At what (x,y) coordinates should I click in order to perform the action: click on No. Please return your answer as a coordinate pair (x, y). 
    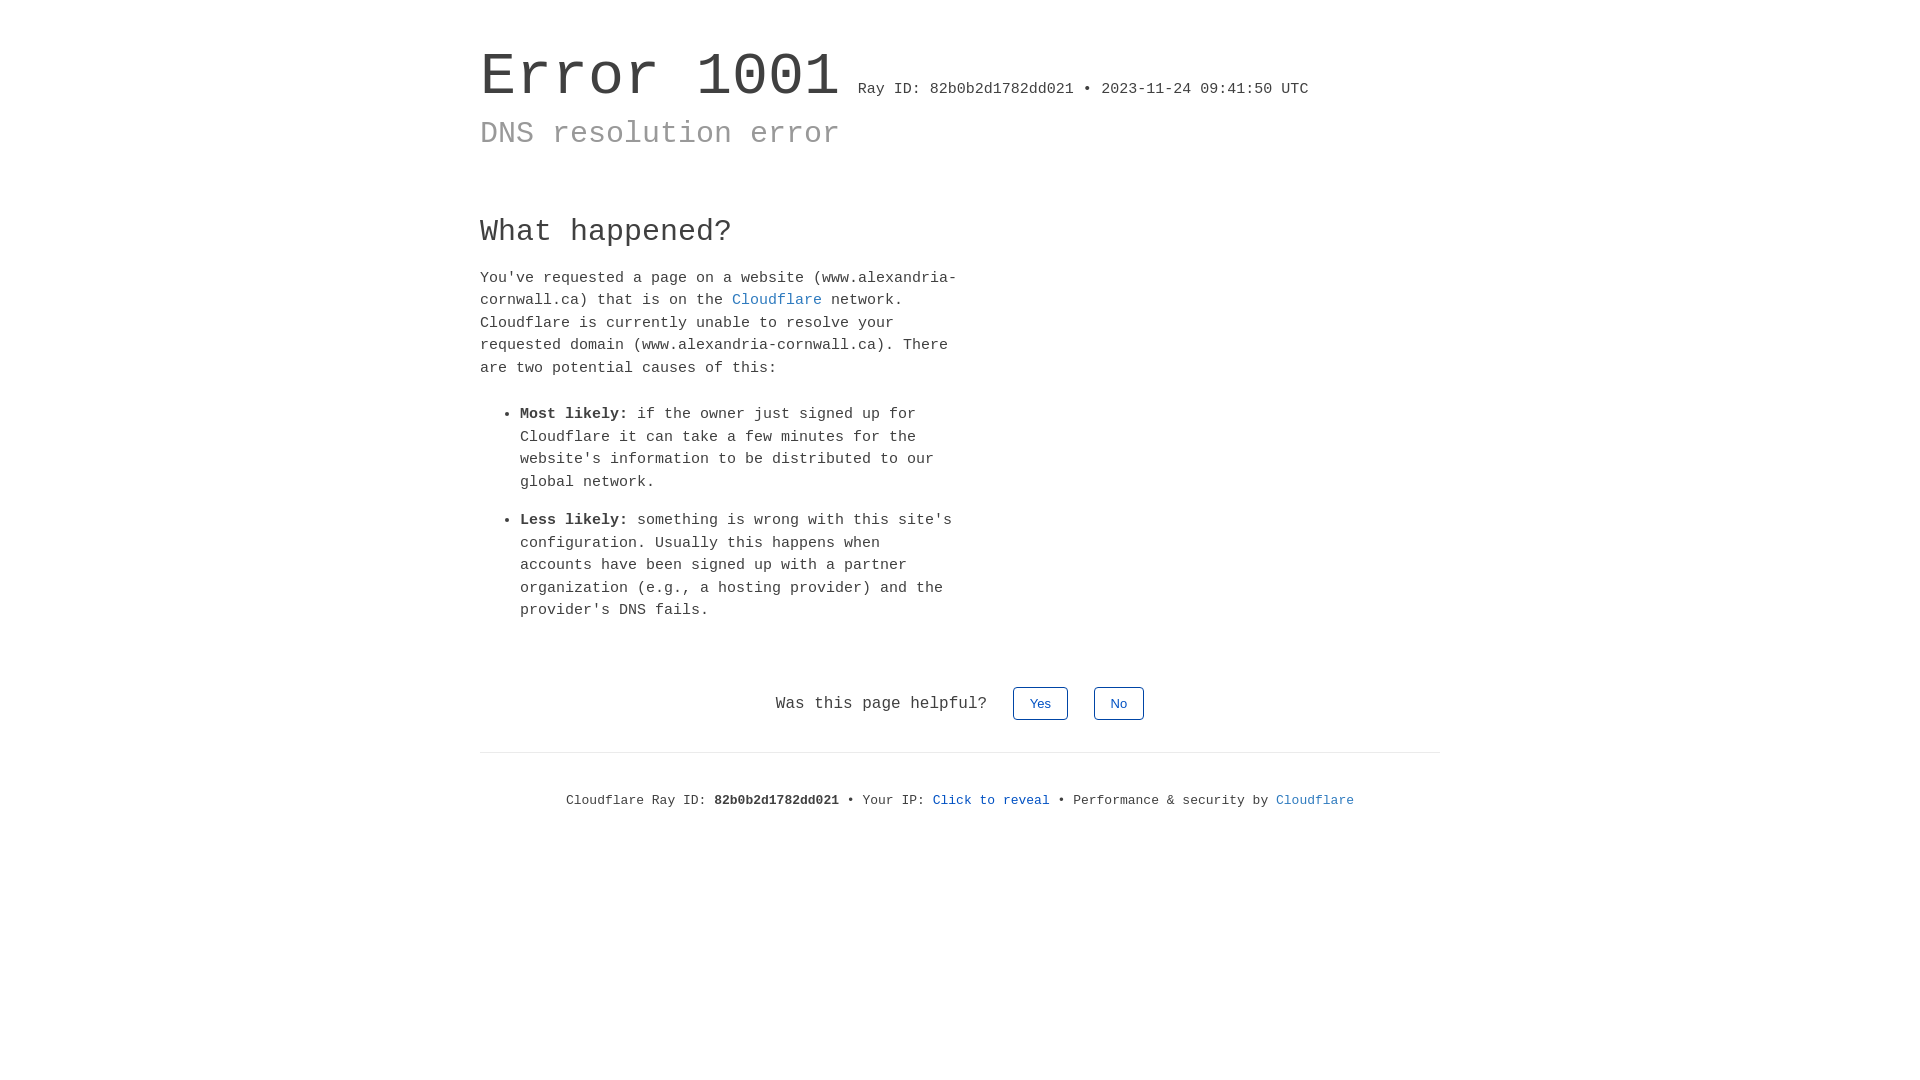
    Looking at the image, I should click on (1120, 702).